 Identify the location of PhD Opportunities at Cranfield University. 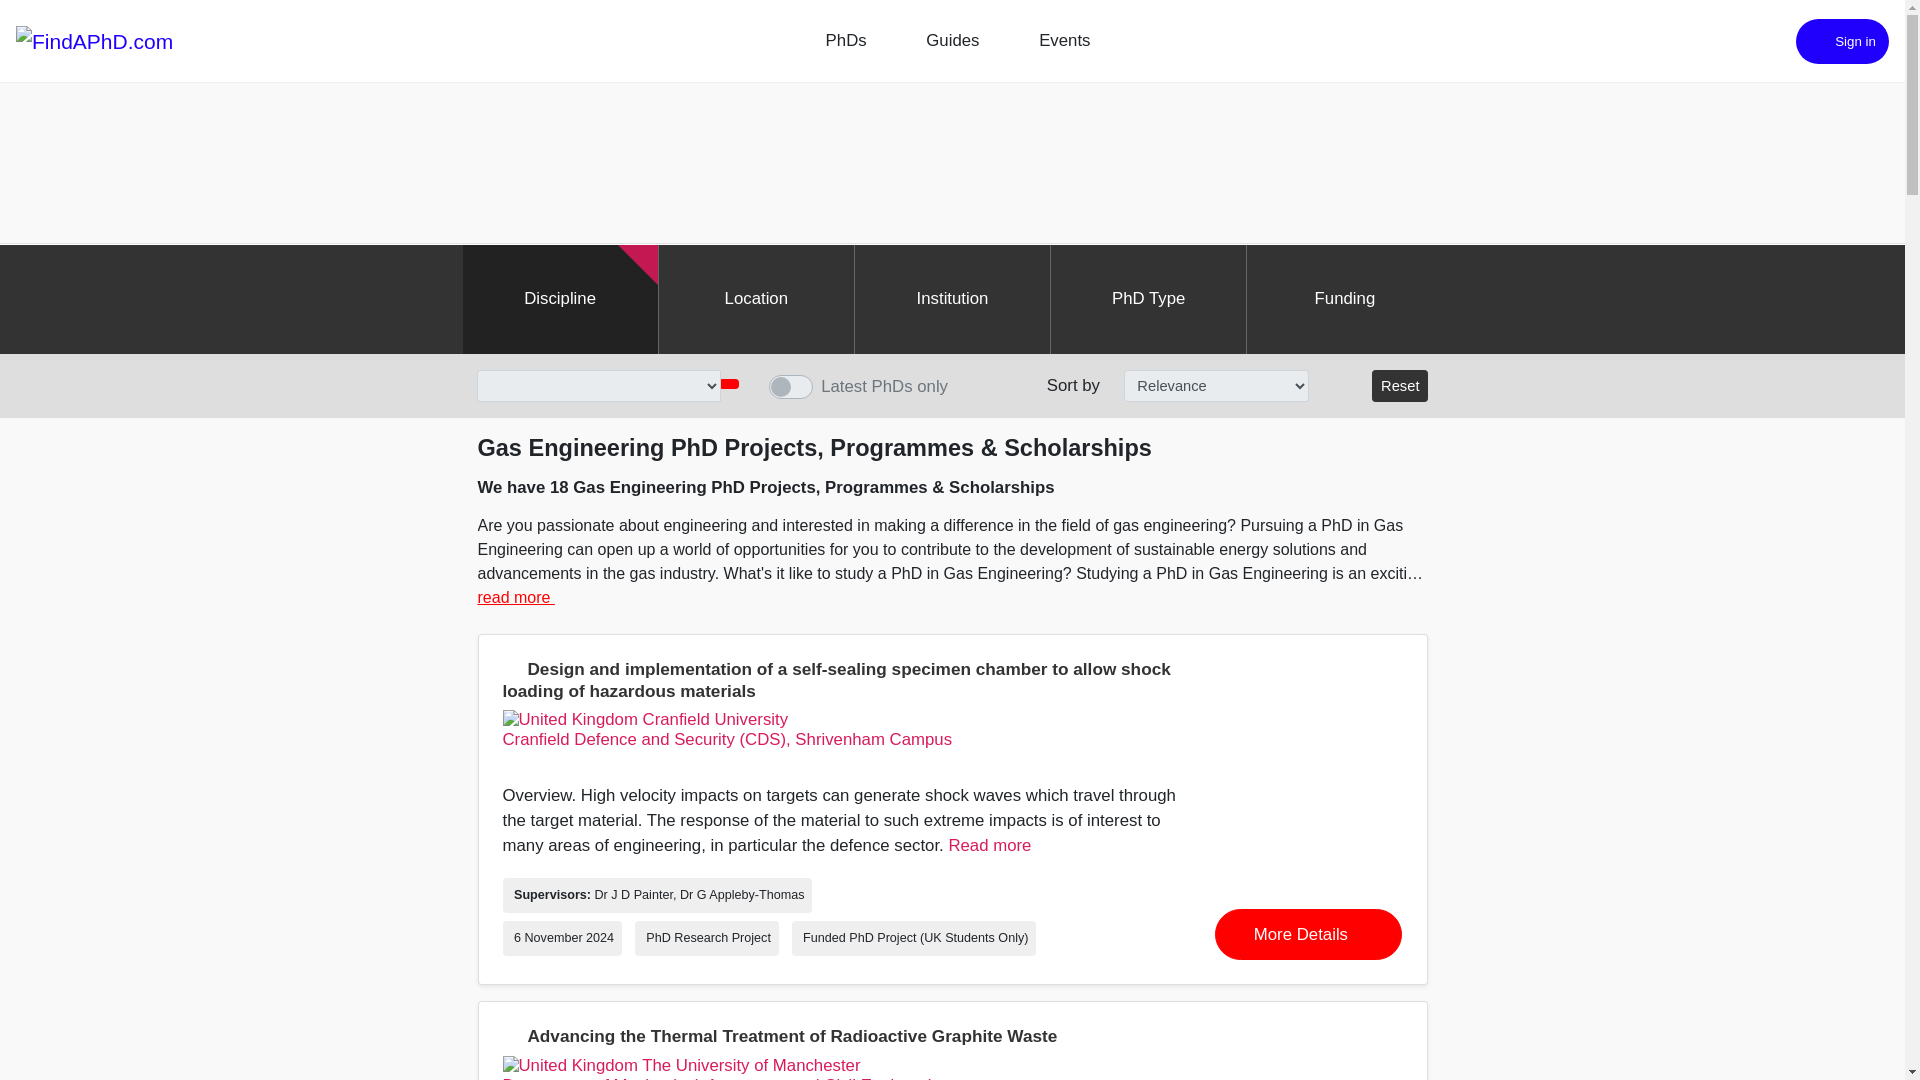
(644, 720).